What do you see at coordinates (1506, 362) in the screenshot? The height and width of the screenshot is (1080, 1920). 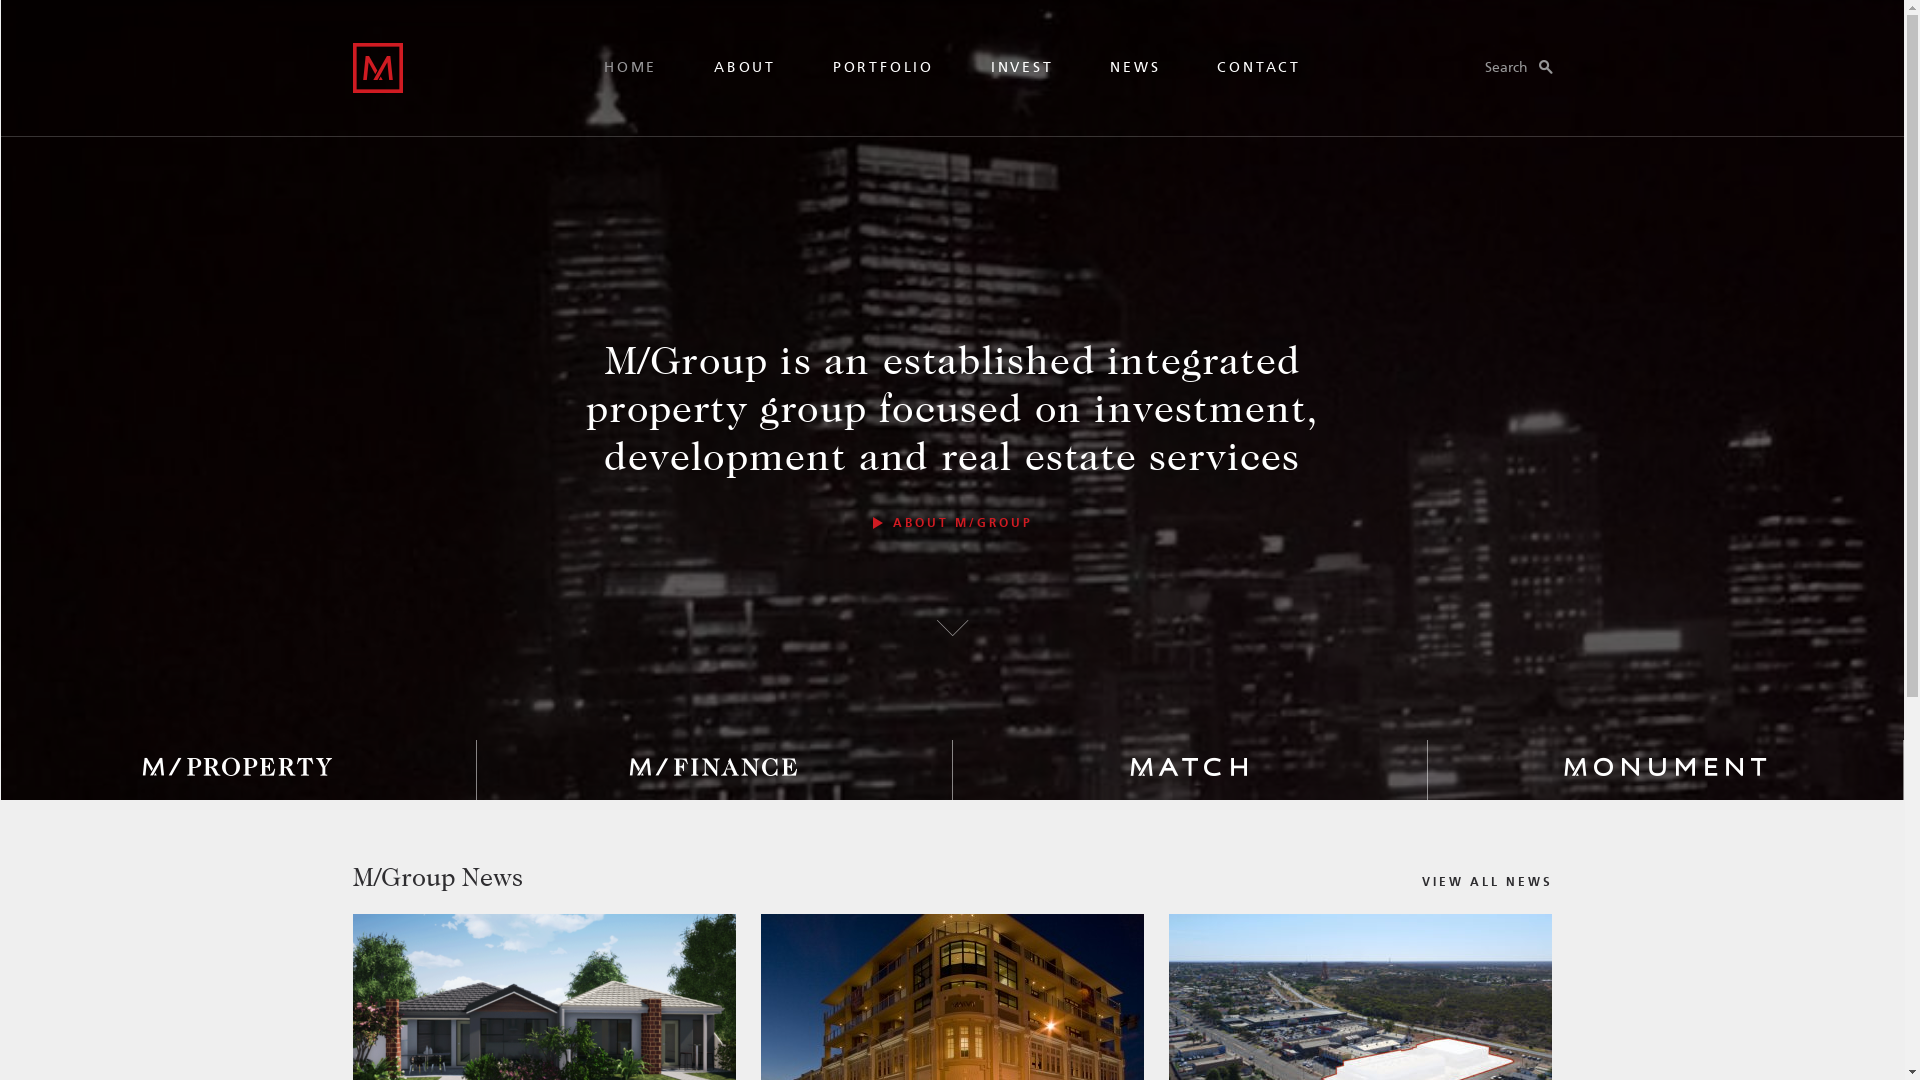 I see `submit search` at bounding box center [1506, 362].